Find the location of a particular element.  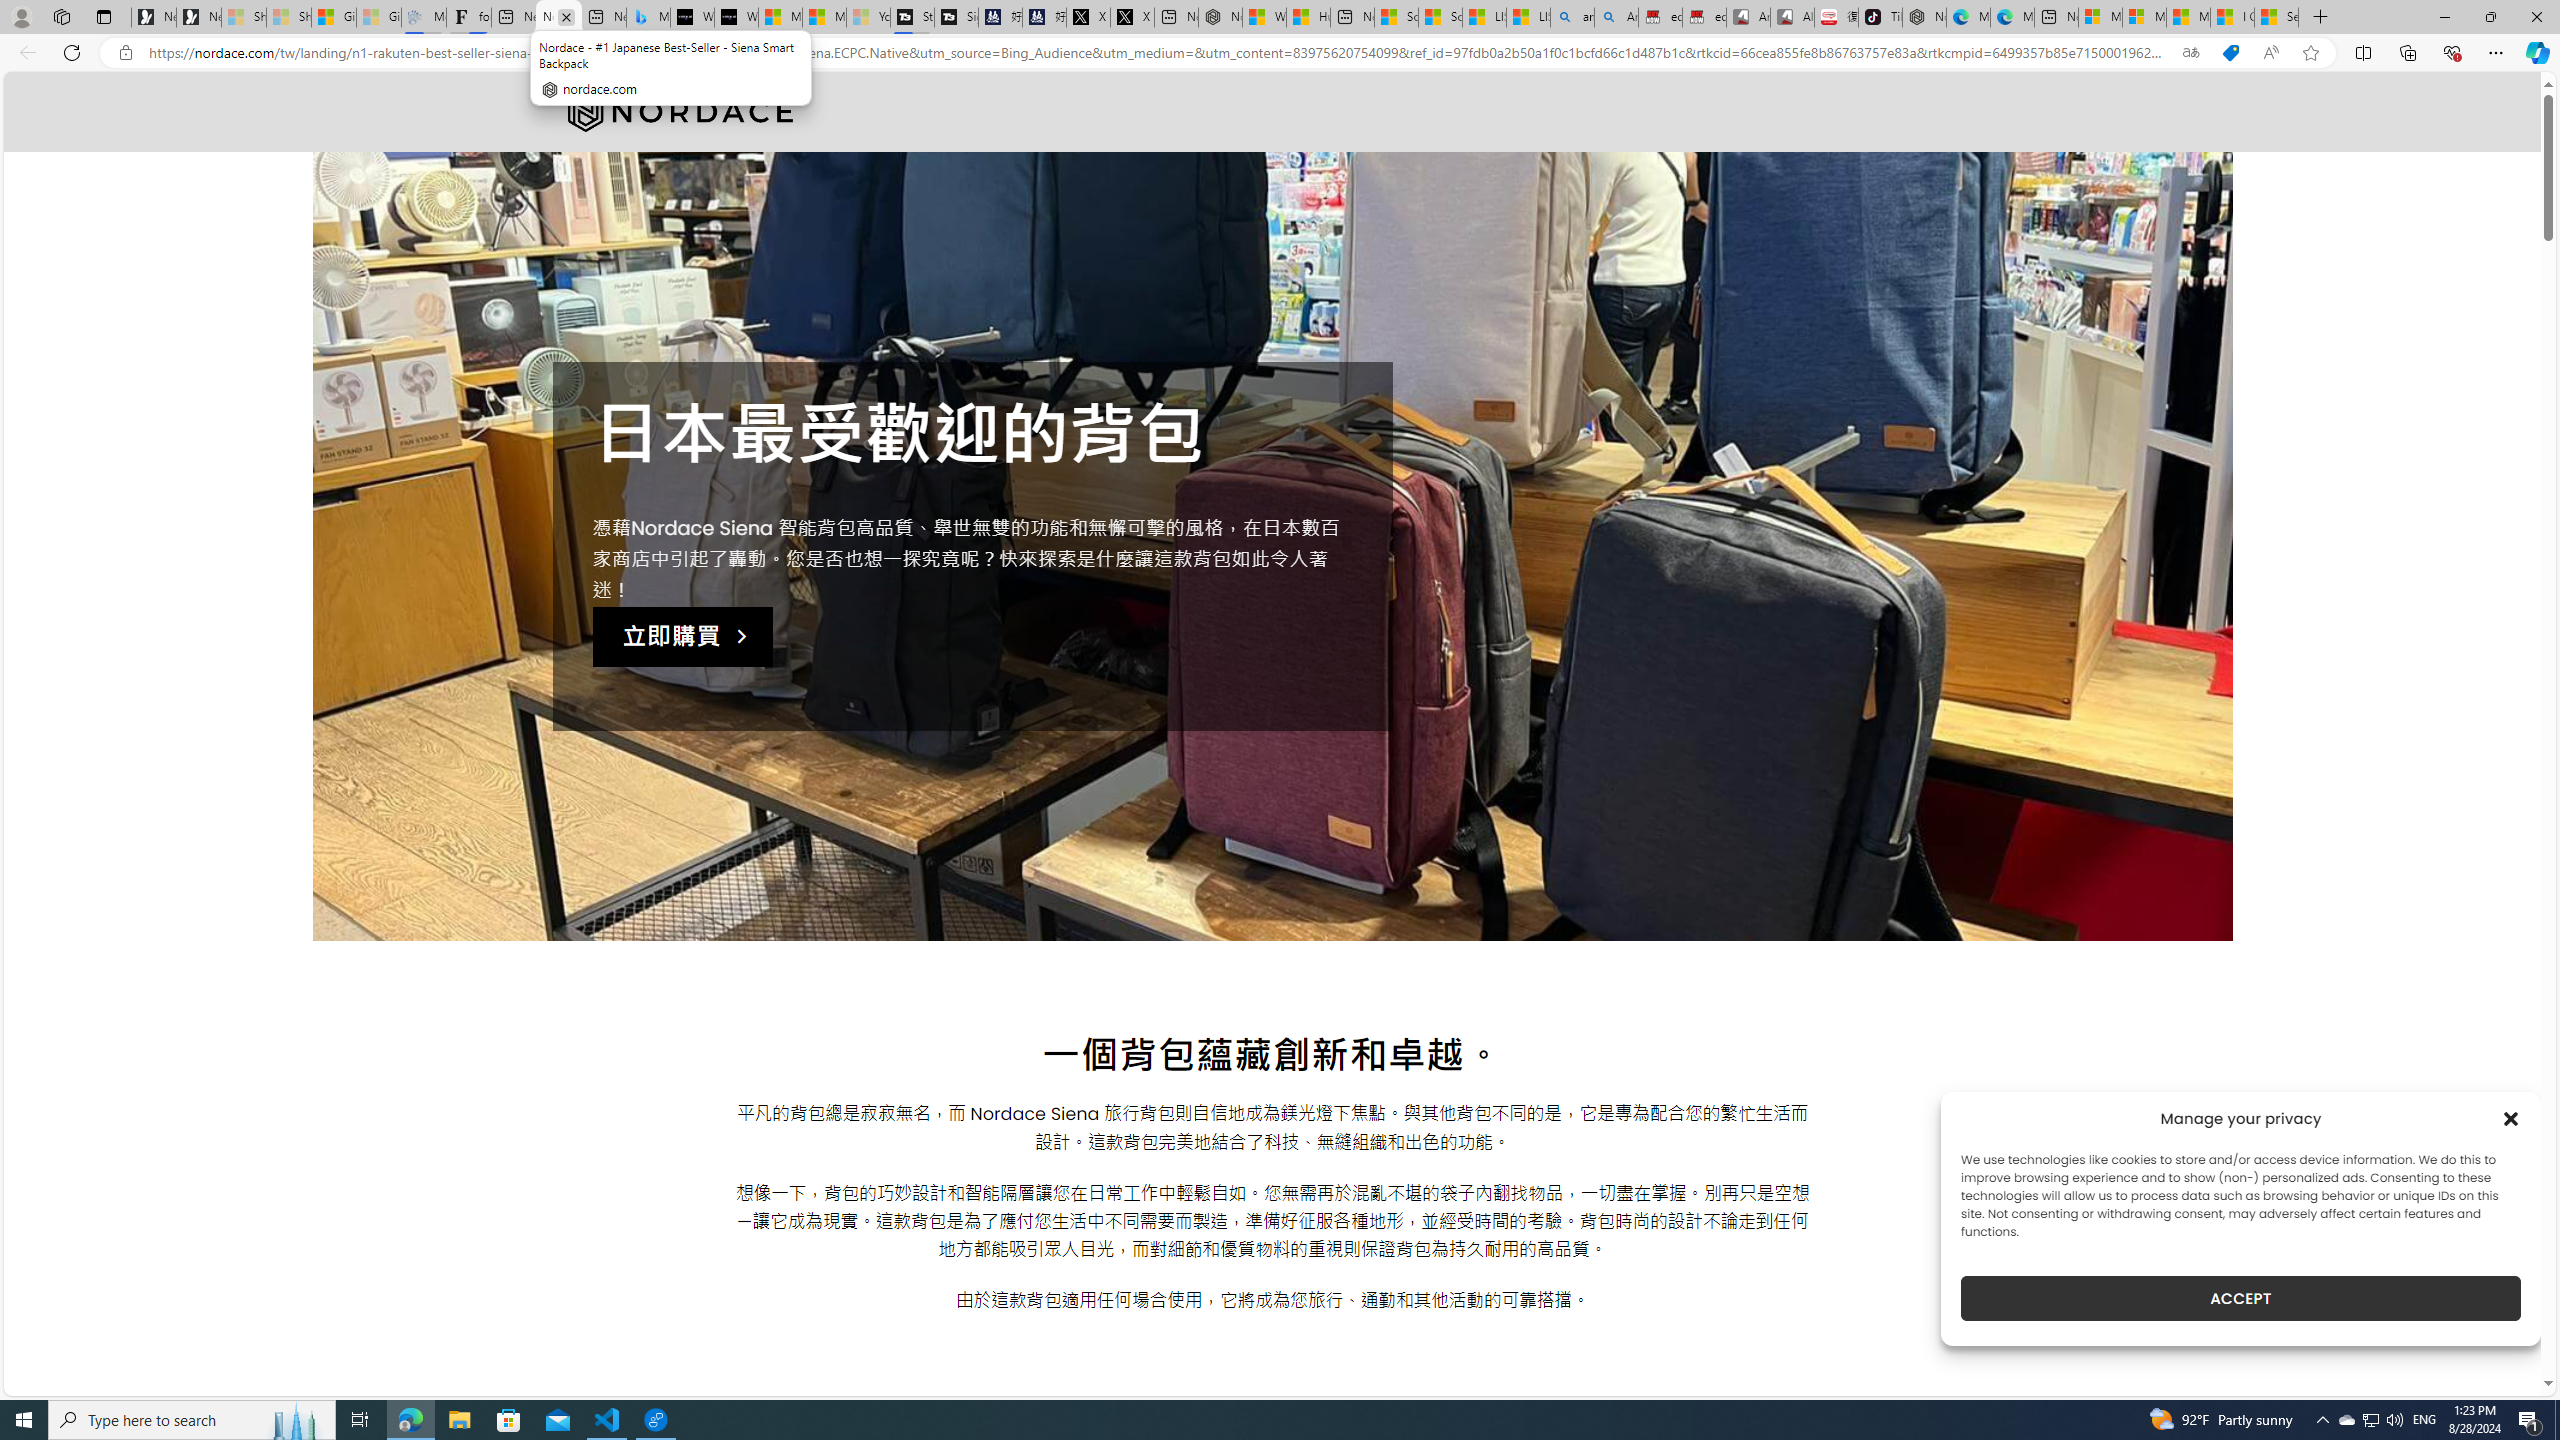

Nordace - My Account is located at coordinates (1220, 17).